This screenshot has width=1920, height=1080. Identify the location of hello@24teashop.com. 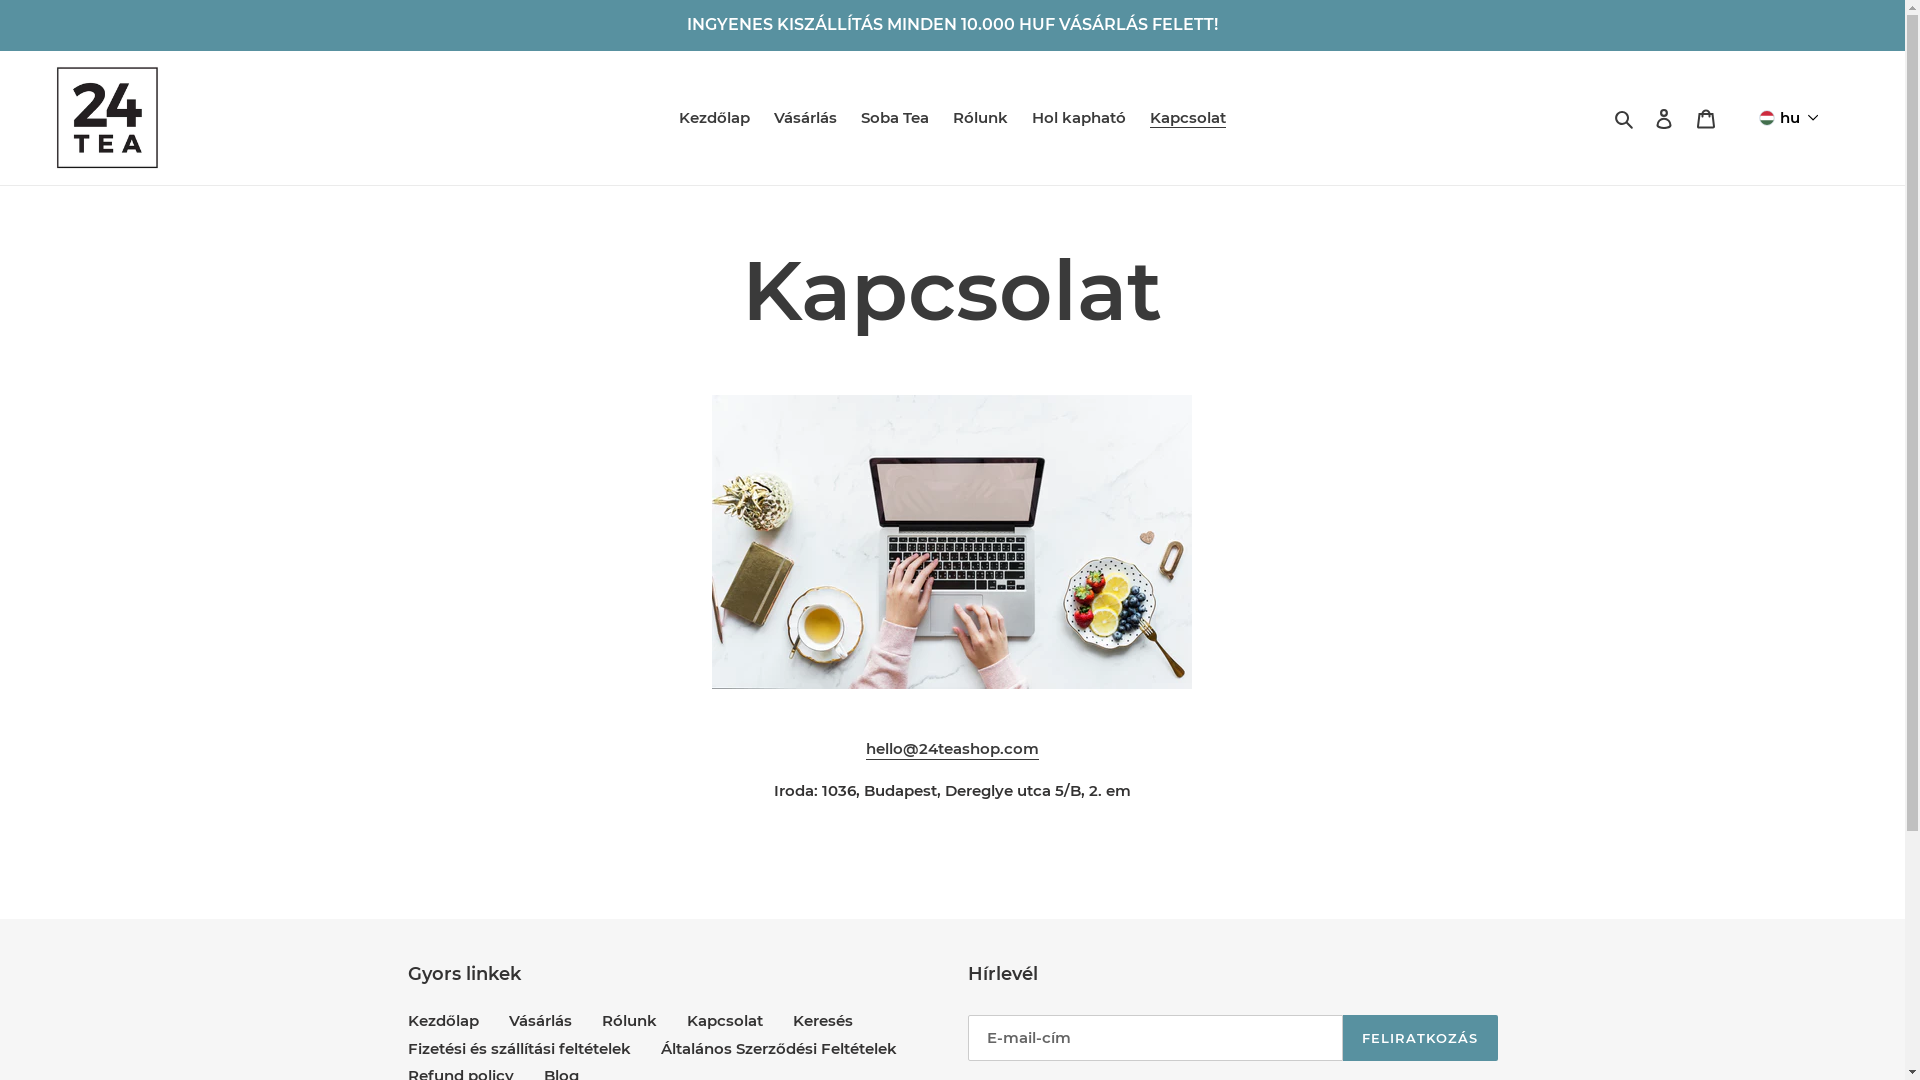
(952, 750).